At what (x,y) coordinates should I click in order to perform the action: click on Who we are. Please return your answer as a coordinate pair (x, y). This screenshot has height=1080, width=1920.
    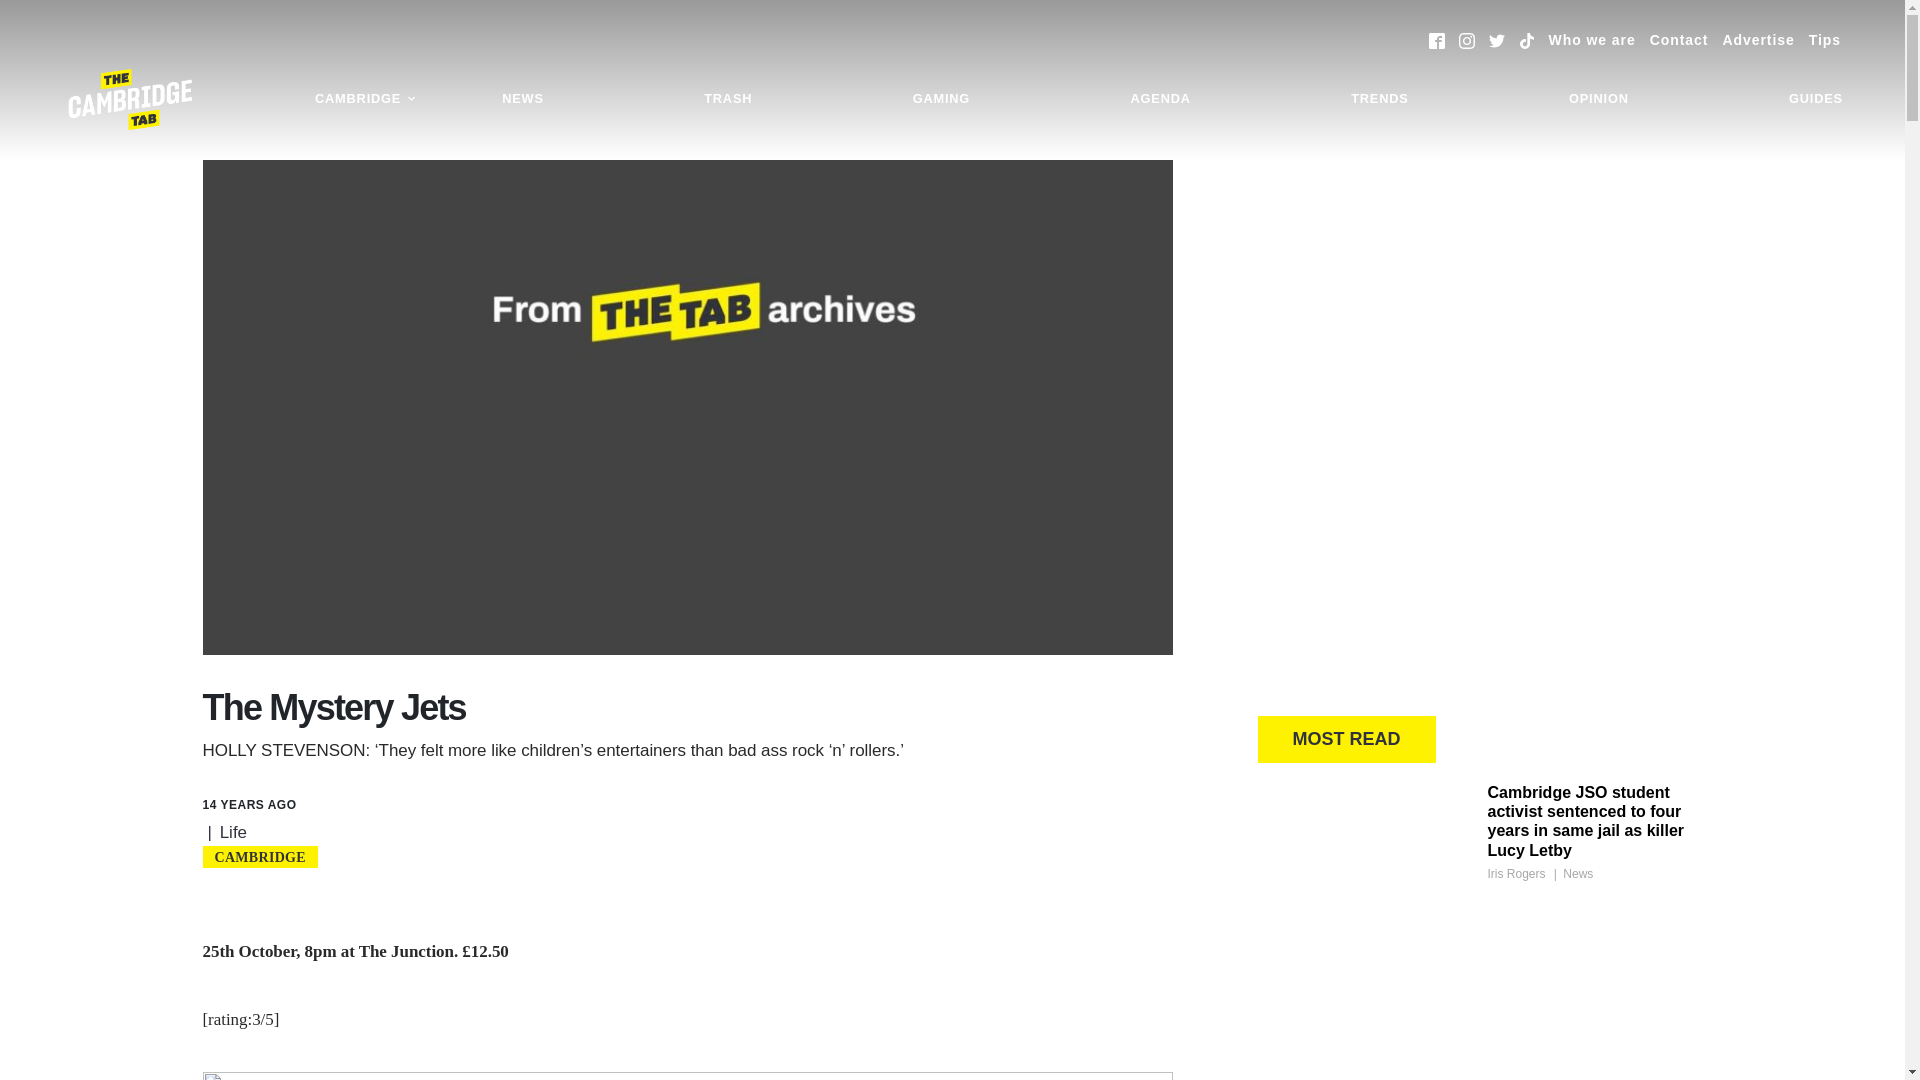
    Looking at the image, I should click on (1592, 40).